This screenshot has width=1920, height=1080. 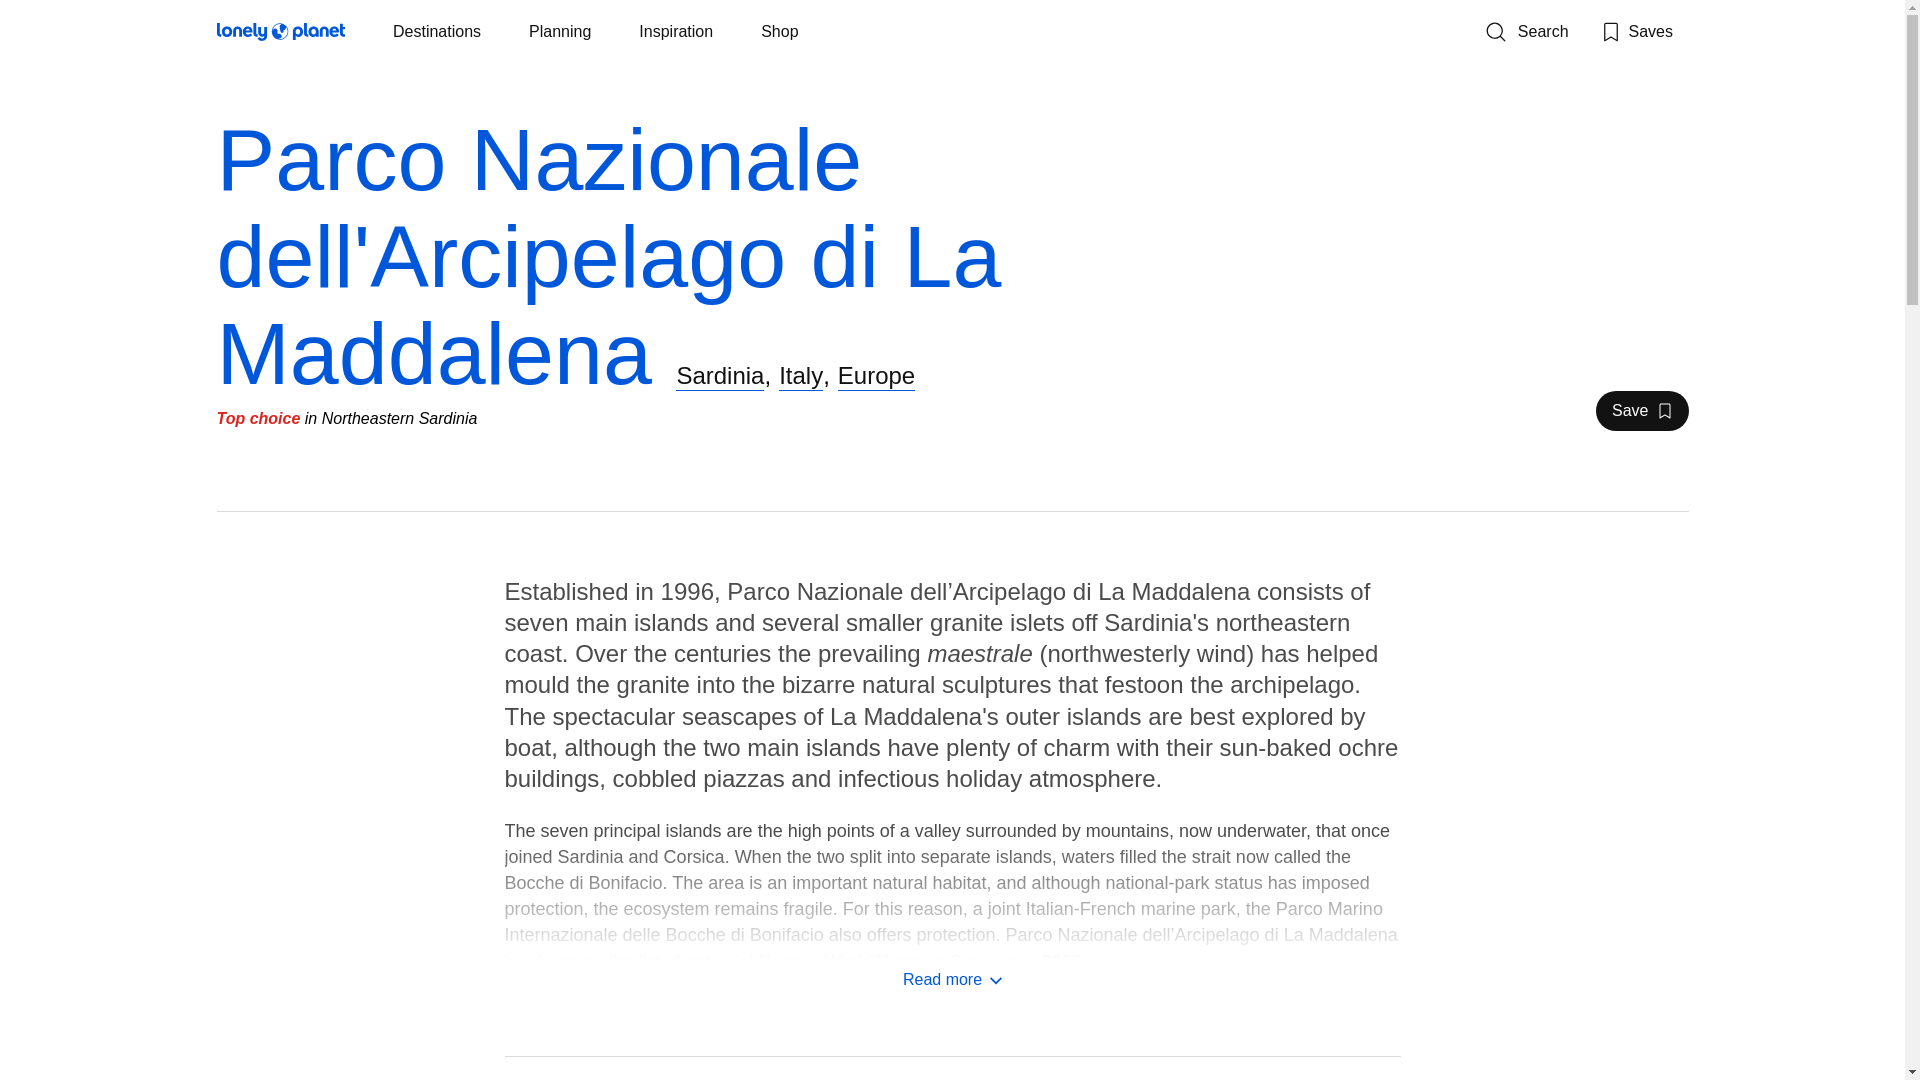 I want to click on Saves, so click(x=1641, y=410).